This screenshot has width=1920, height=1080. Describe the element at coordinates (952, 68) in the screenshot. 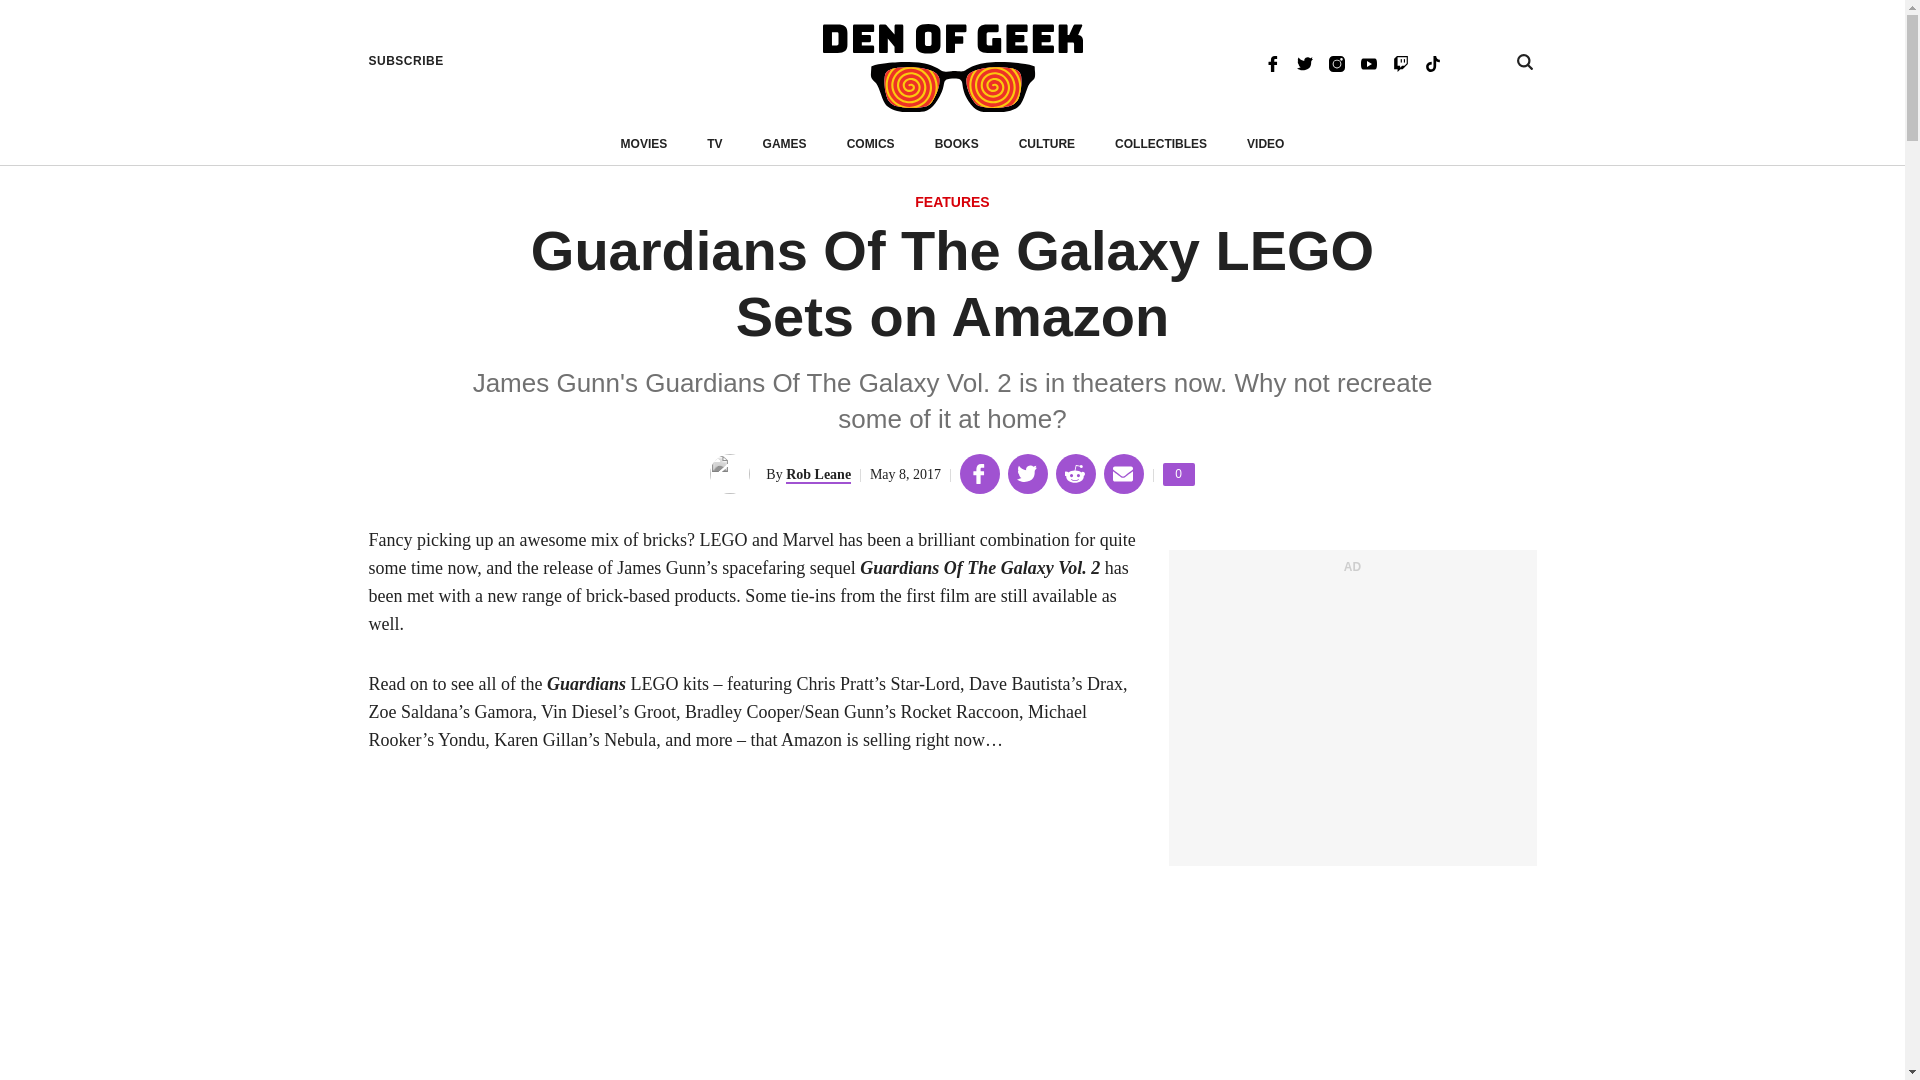

I see `Den of Geek` at that location.